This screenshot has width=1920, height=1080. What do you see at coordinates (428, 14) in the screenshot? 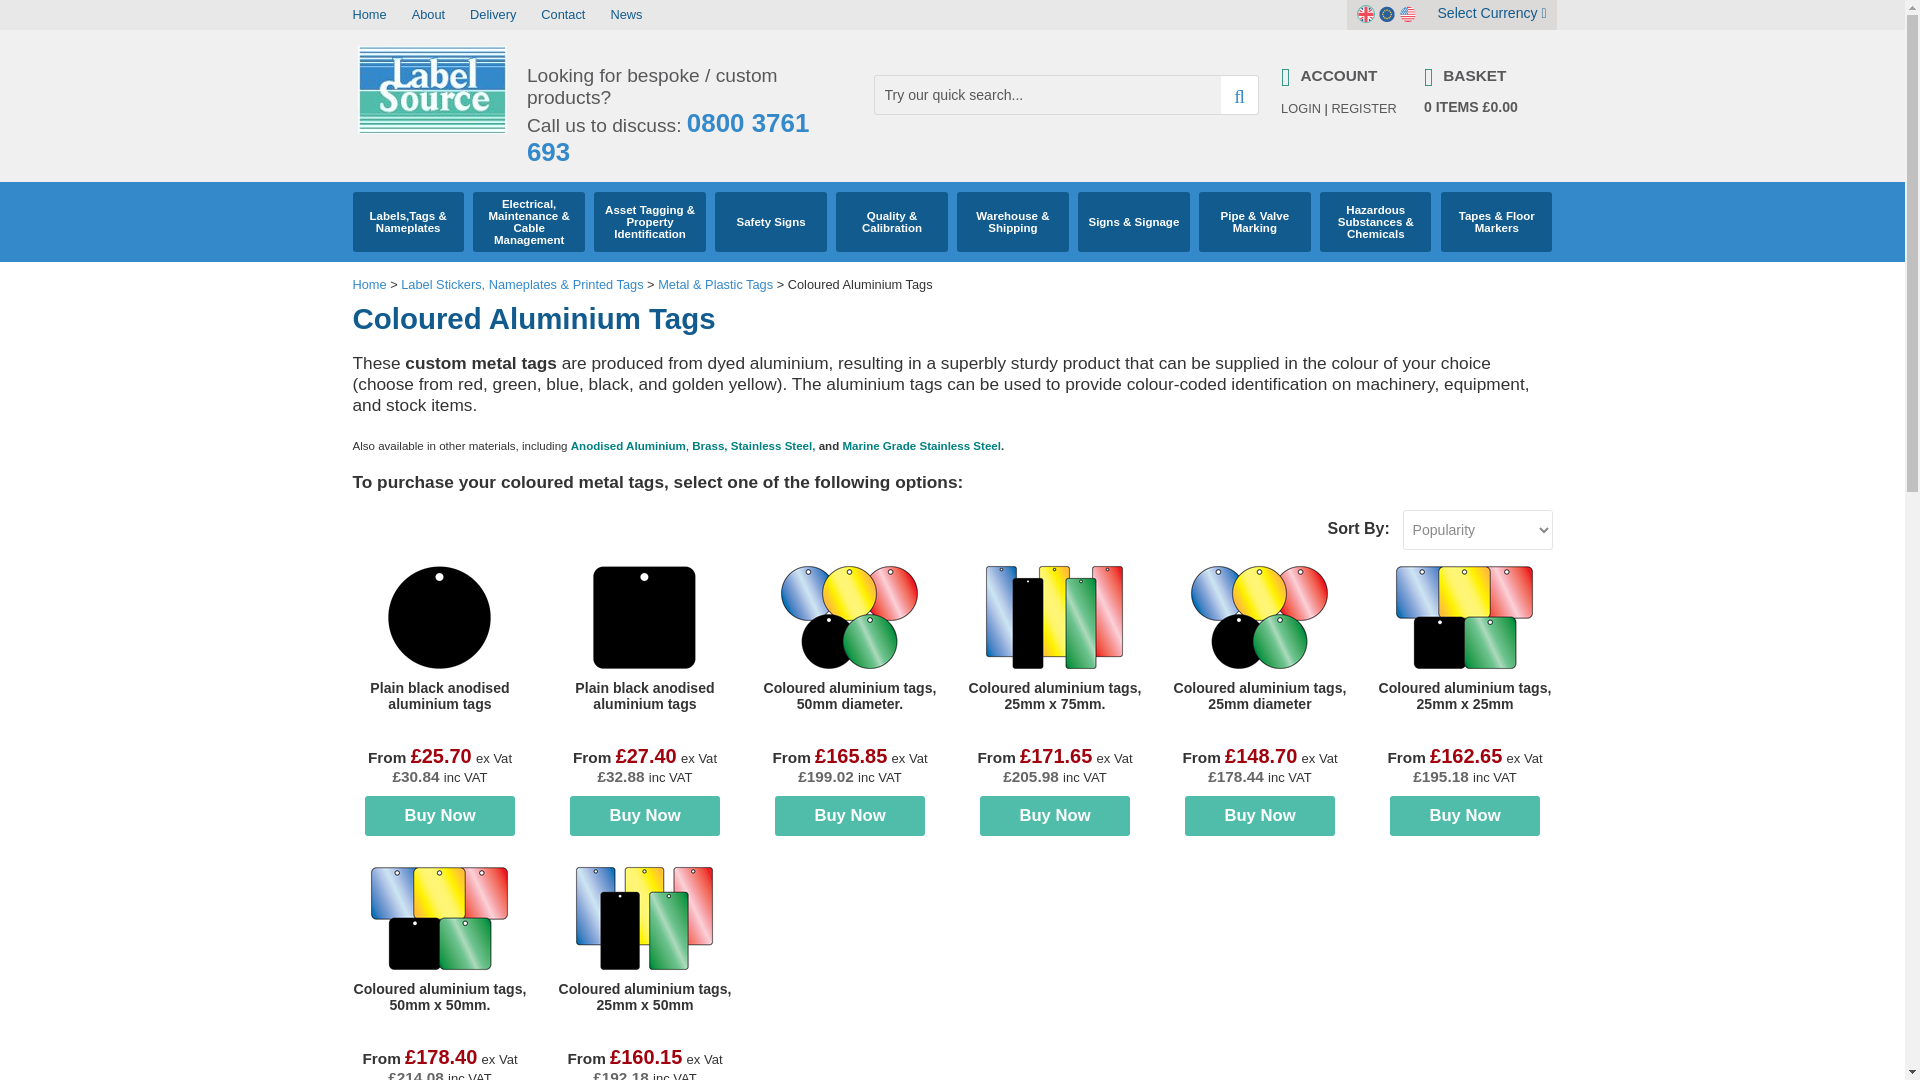
I see `About` at bounding box center [428, 14].